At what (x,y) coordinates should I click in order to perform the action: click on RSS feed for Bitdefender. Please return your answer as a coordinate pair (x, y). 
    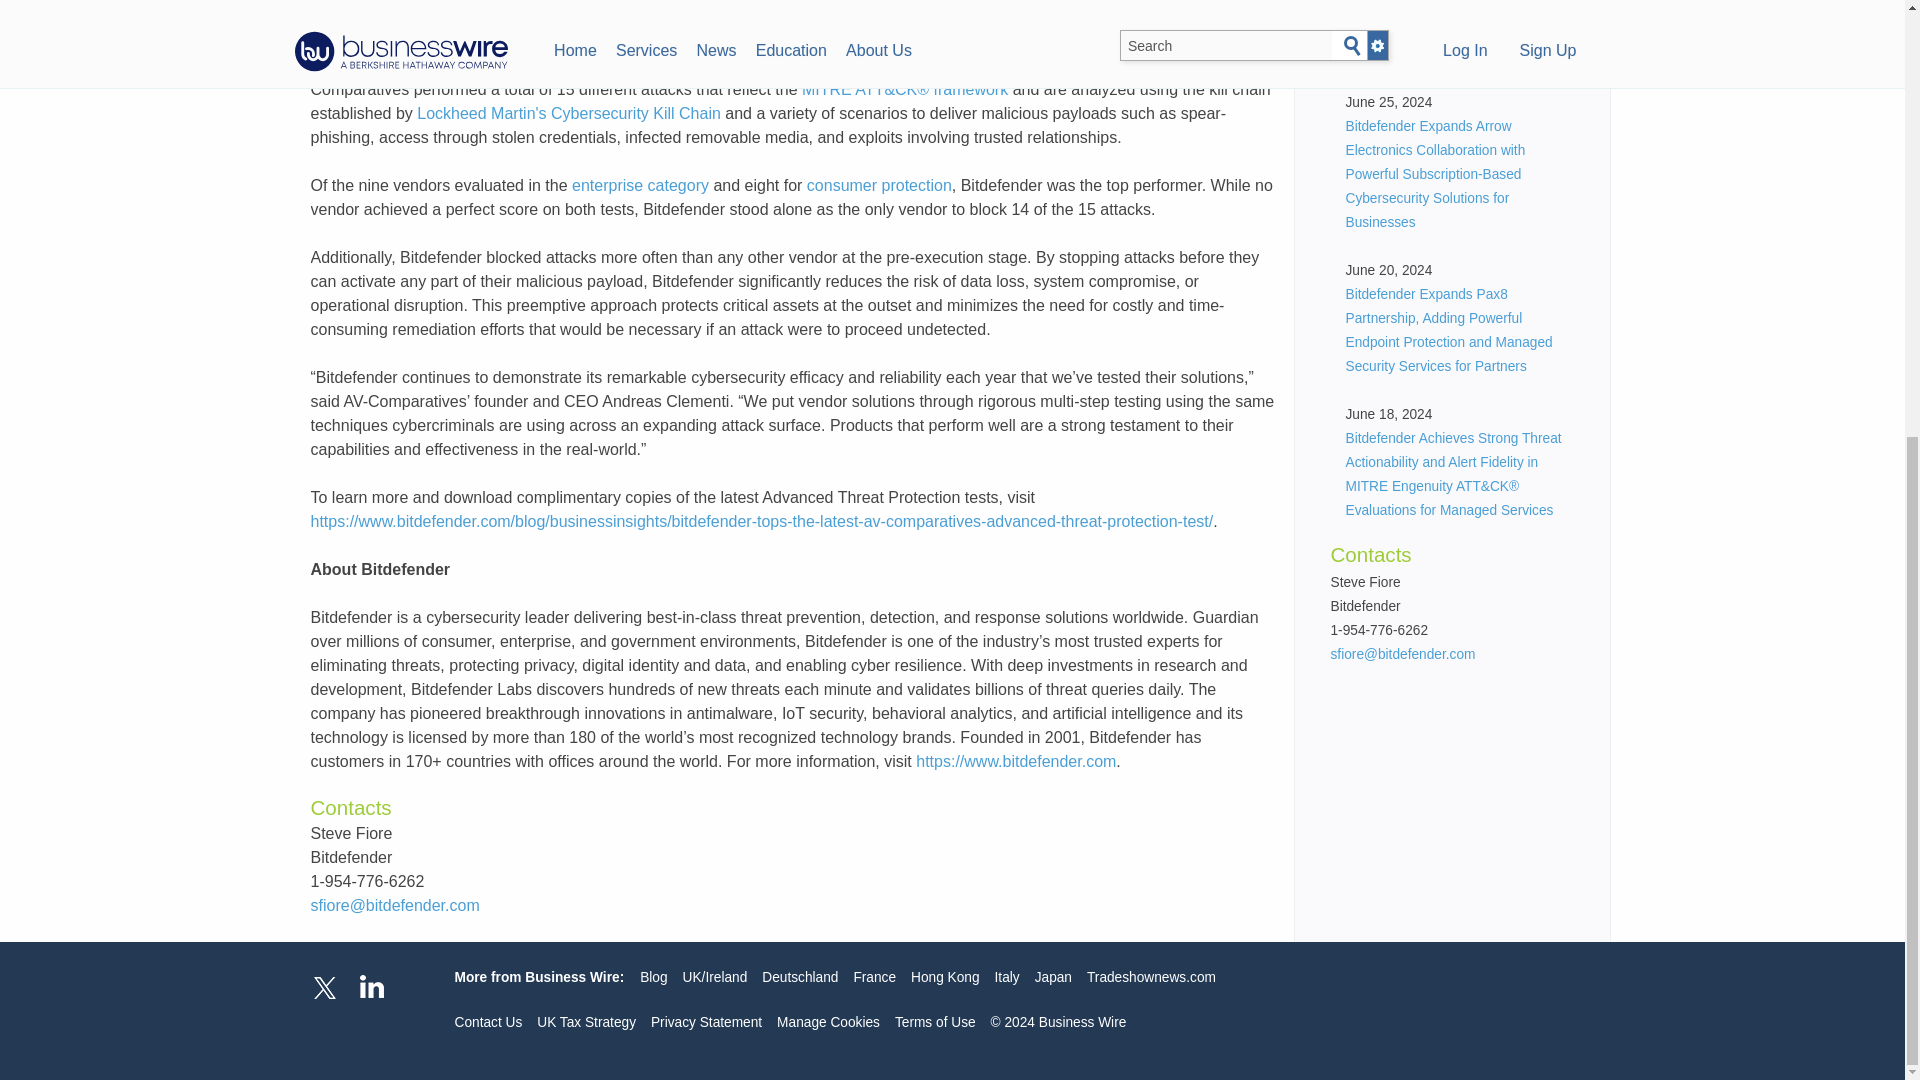
    Looking at the image, I should click on (1448, 77).